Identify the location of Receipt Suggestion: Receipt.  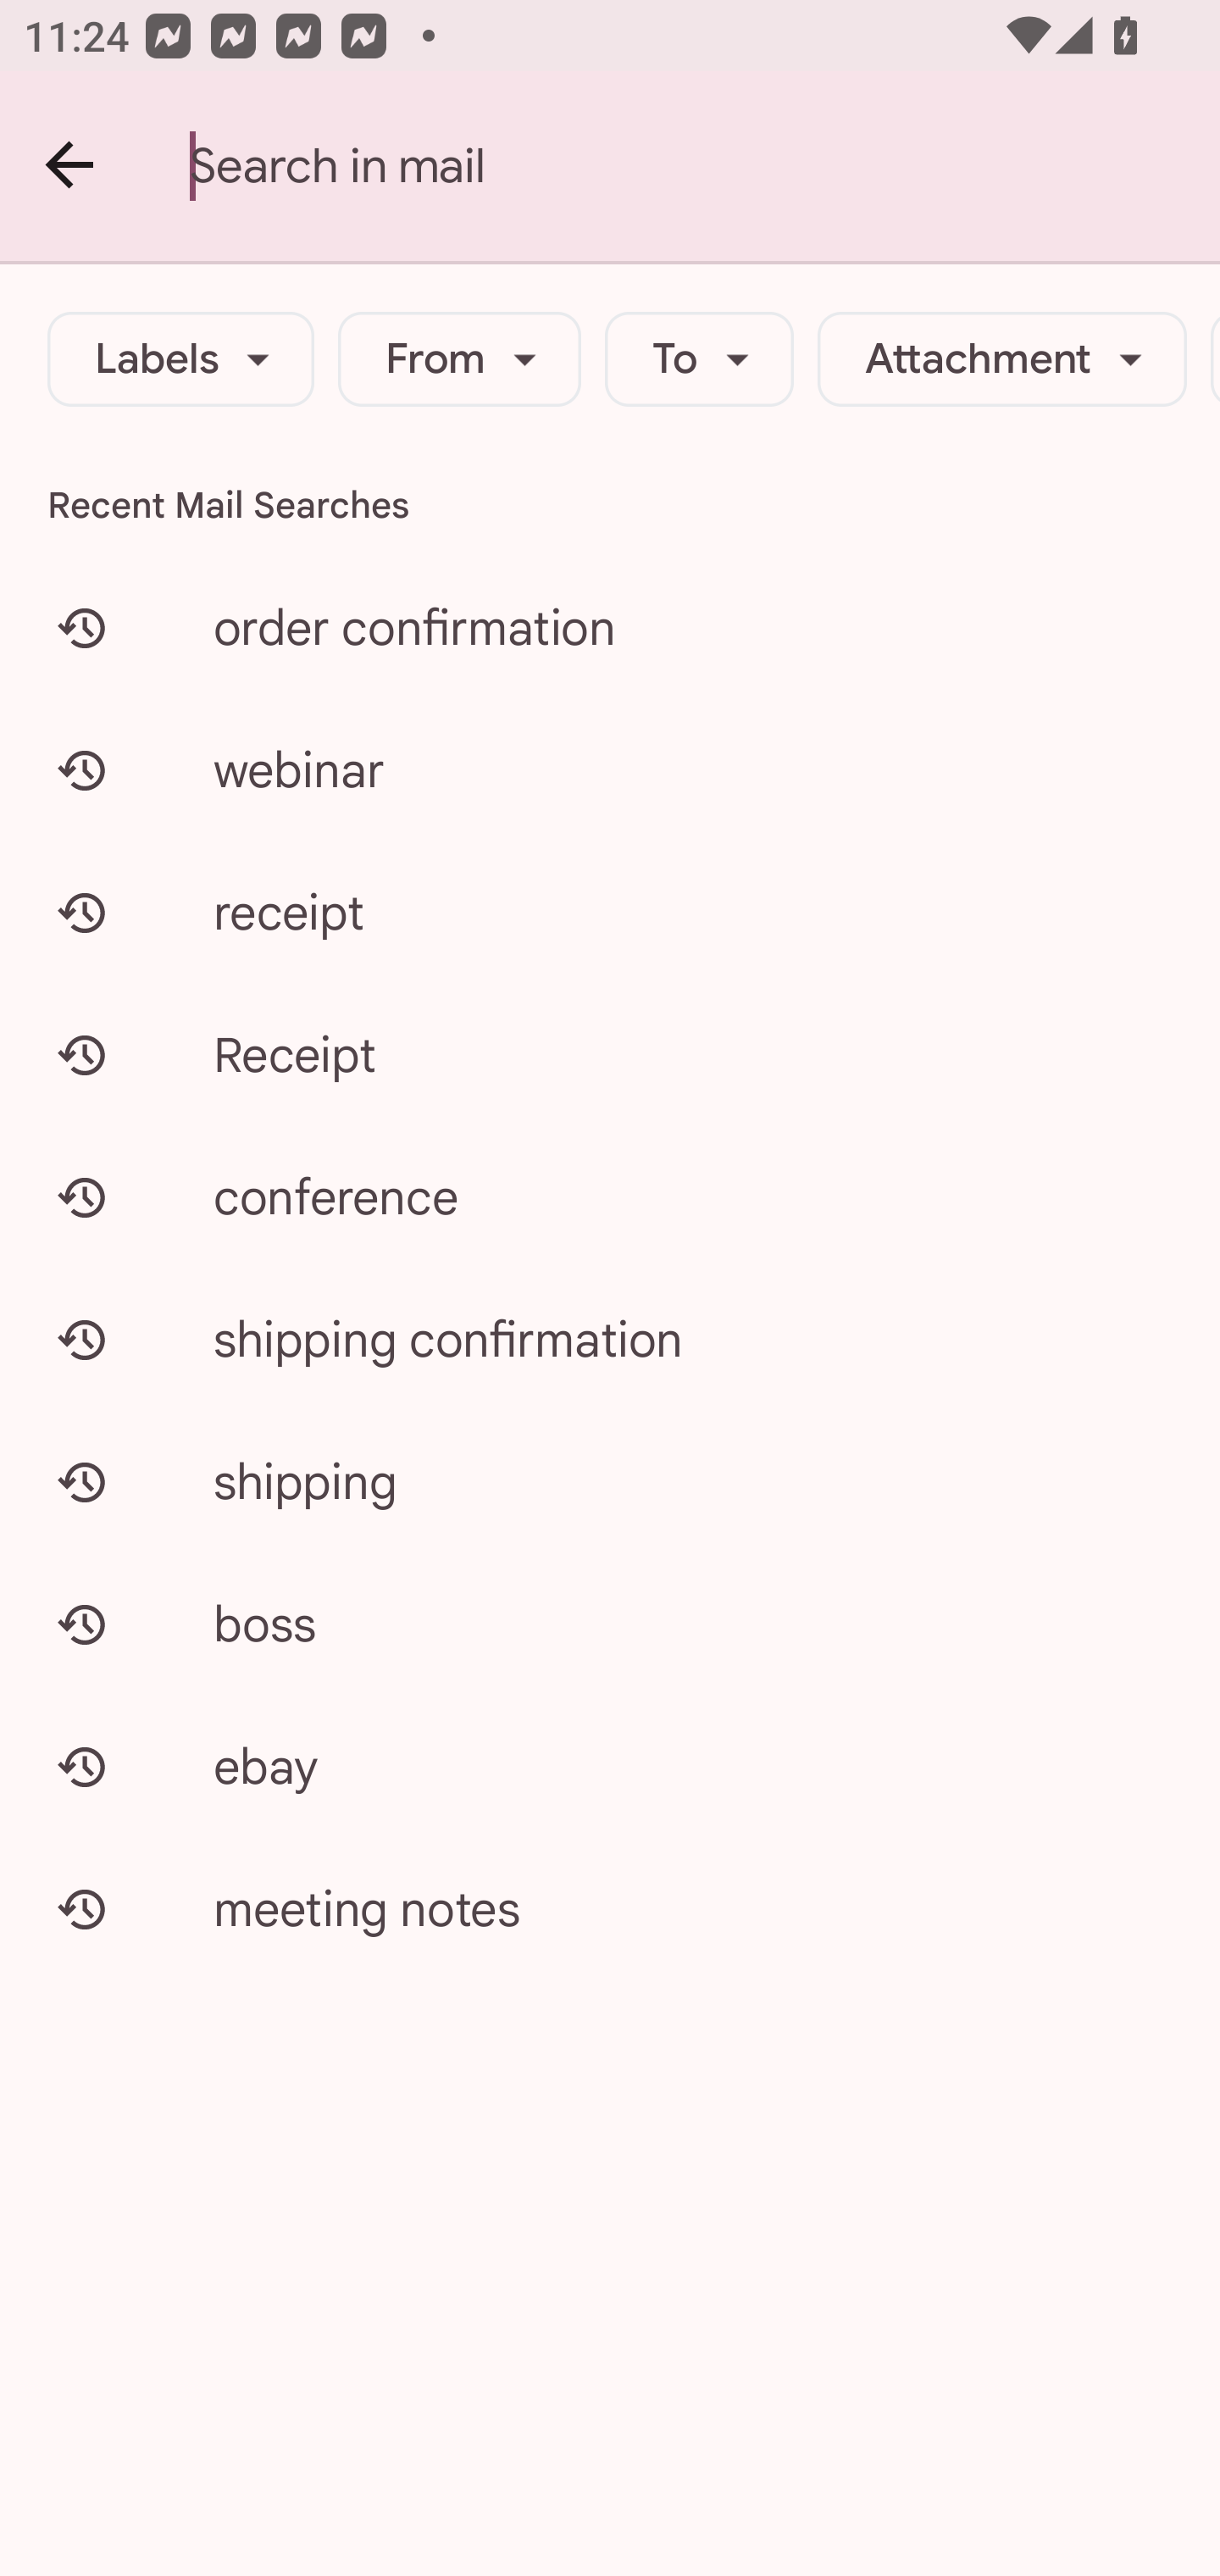
(610, 1054).